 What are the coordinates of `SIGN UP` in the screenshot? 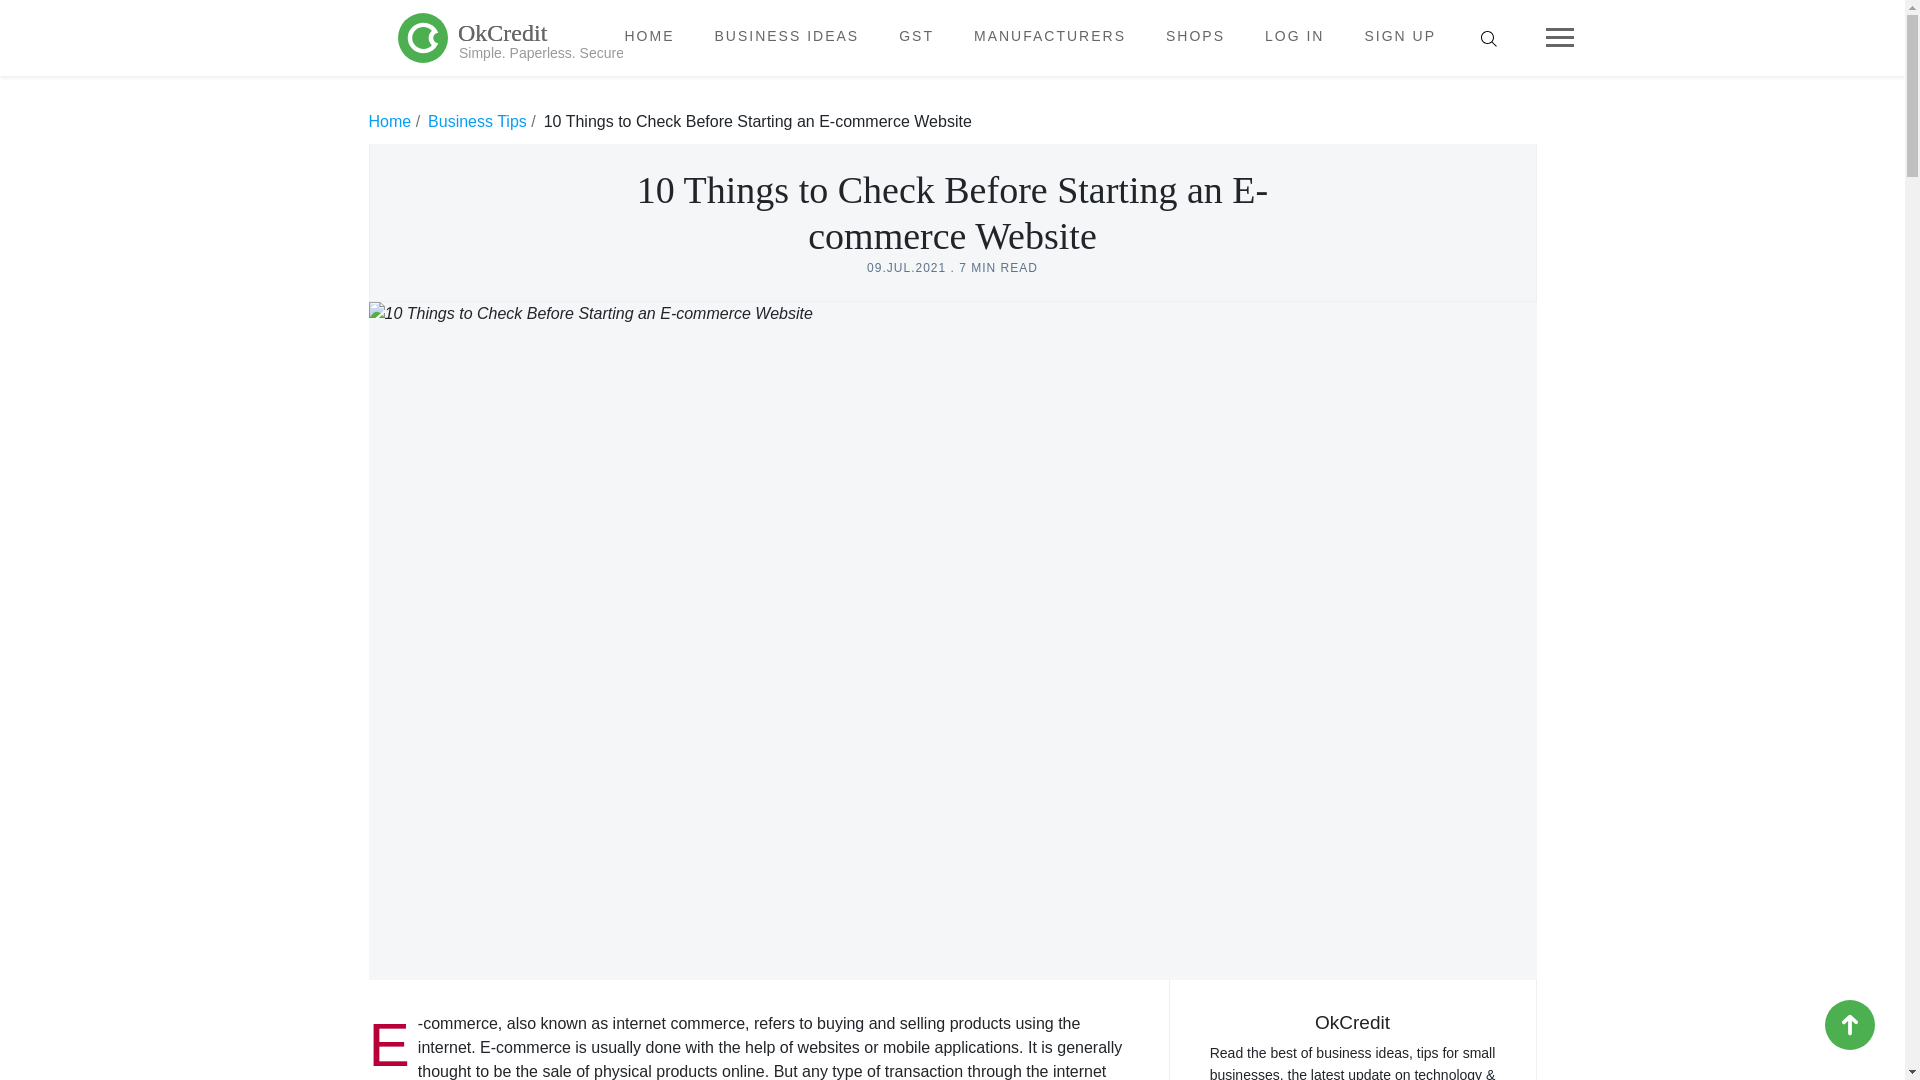 It's located at (648, 36).